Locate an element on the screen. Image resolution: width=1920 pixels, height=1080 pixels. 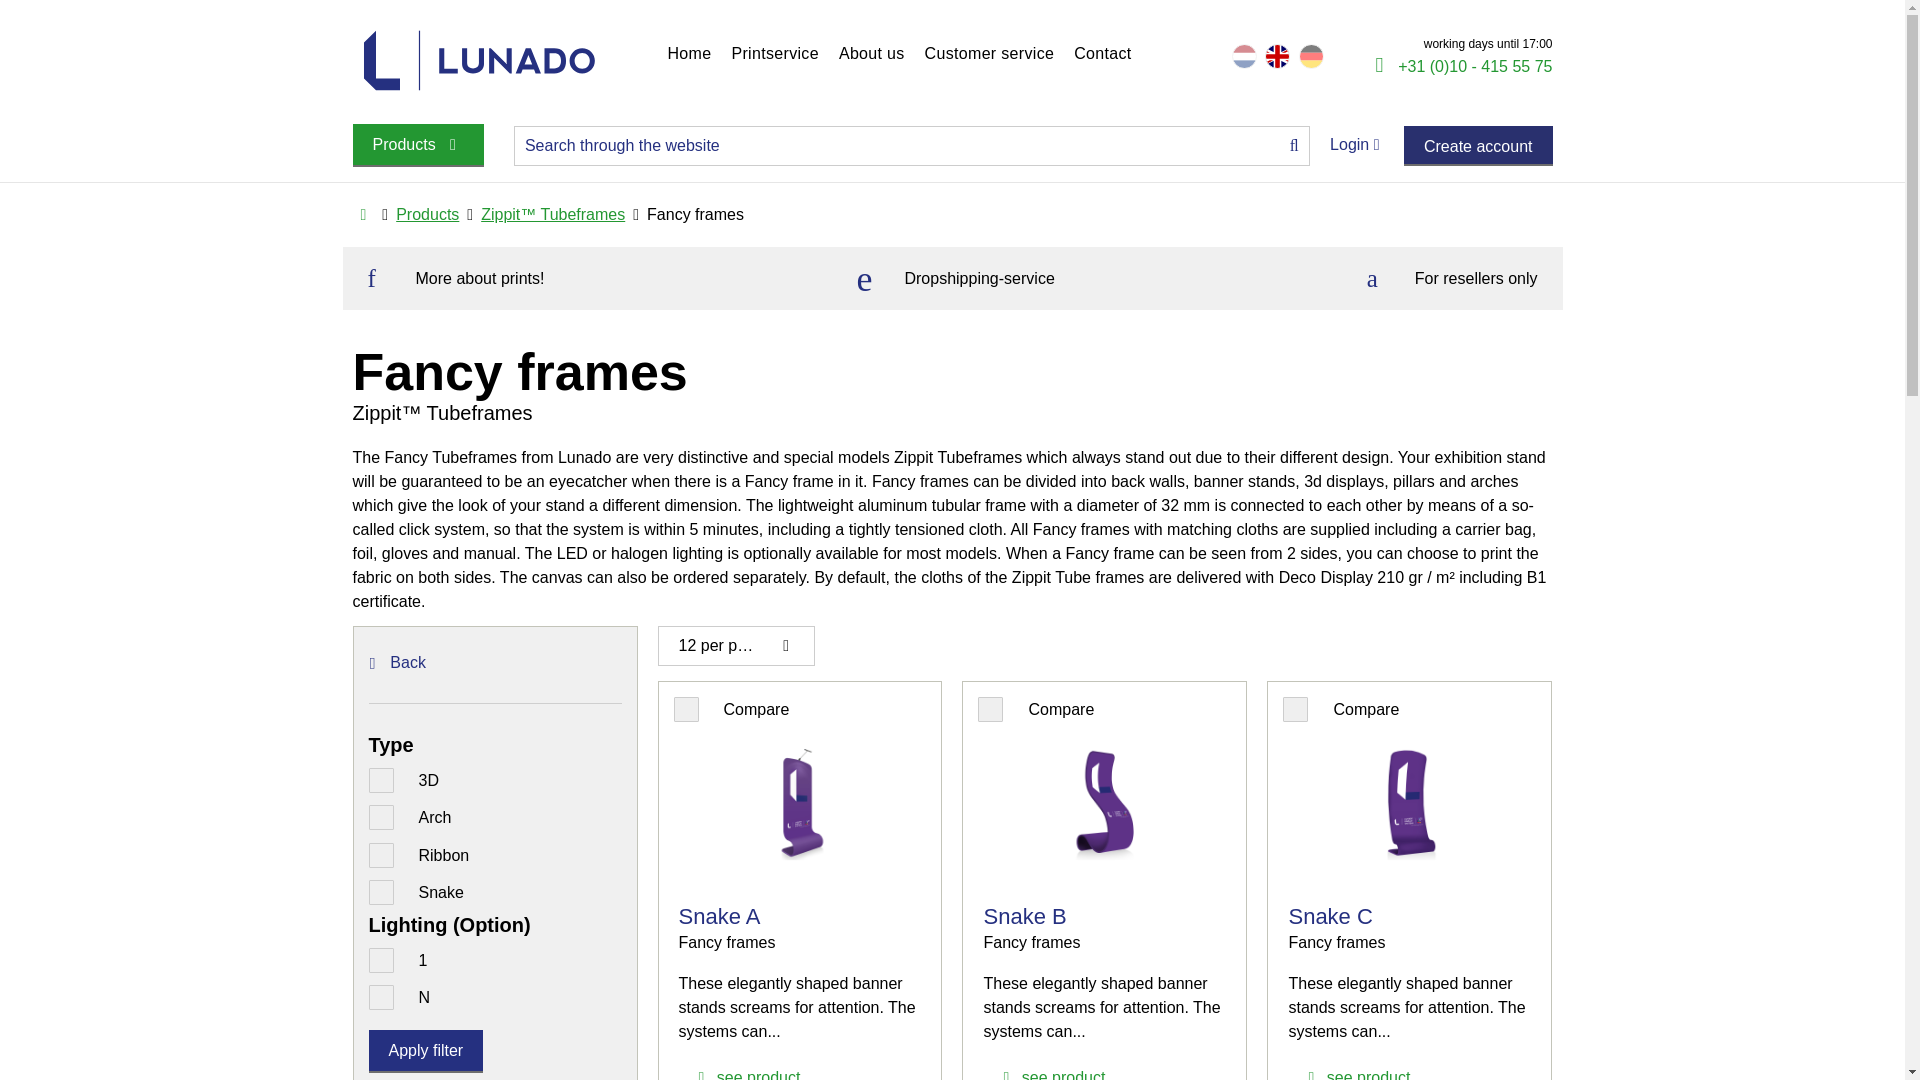
Germany is located at coordinates (1312, 56).